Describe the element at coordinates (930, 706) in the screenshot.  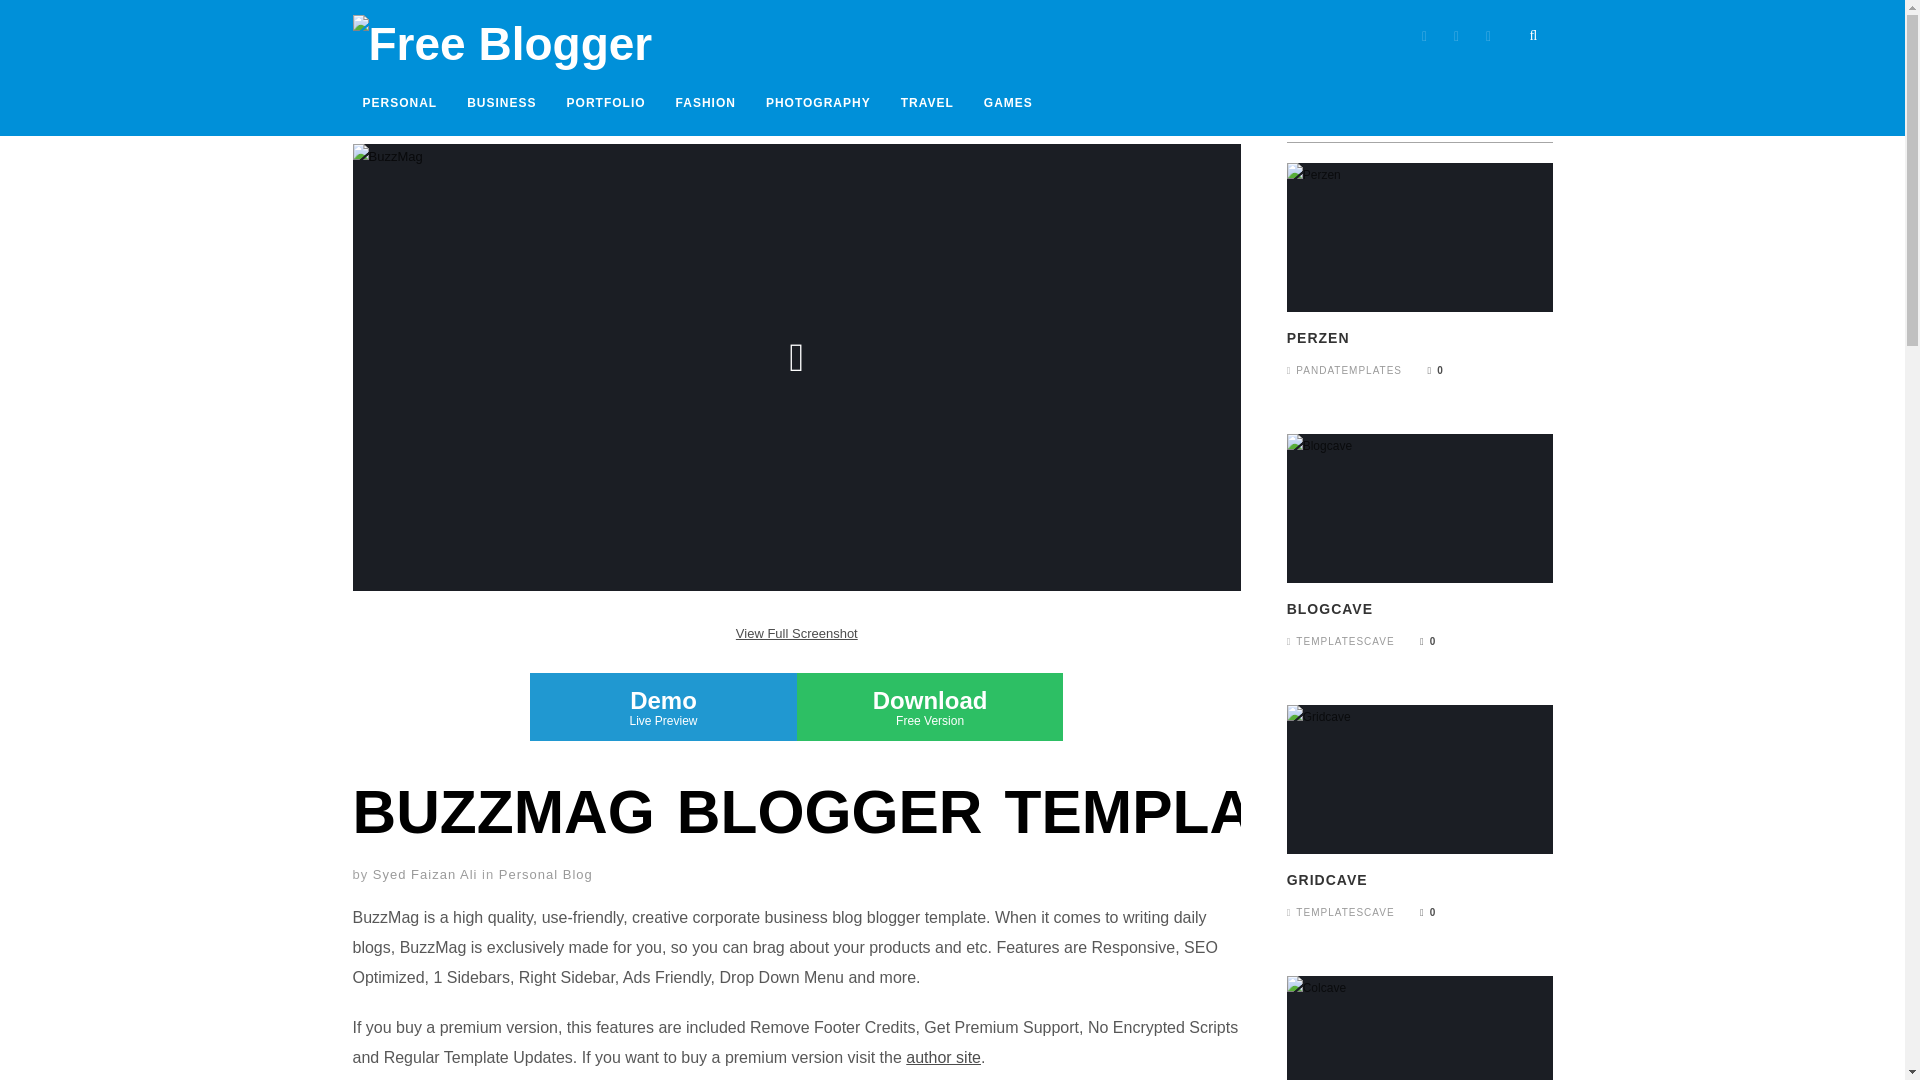
I see `GAMES` at that location.